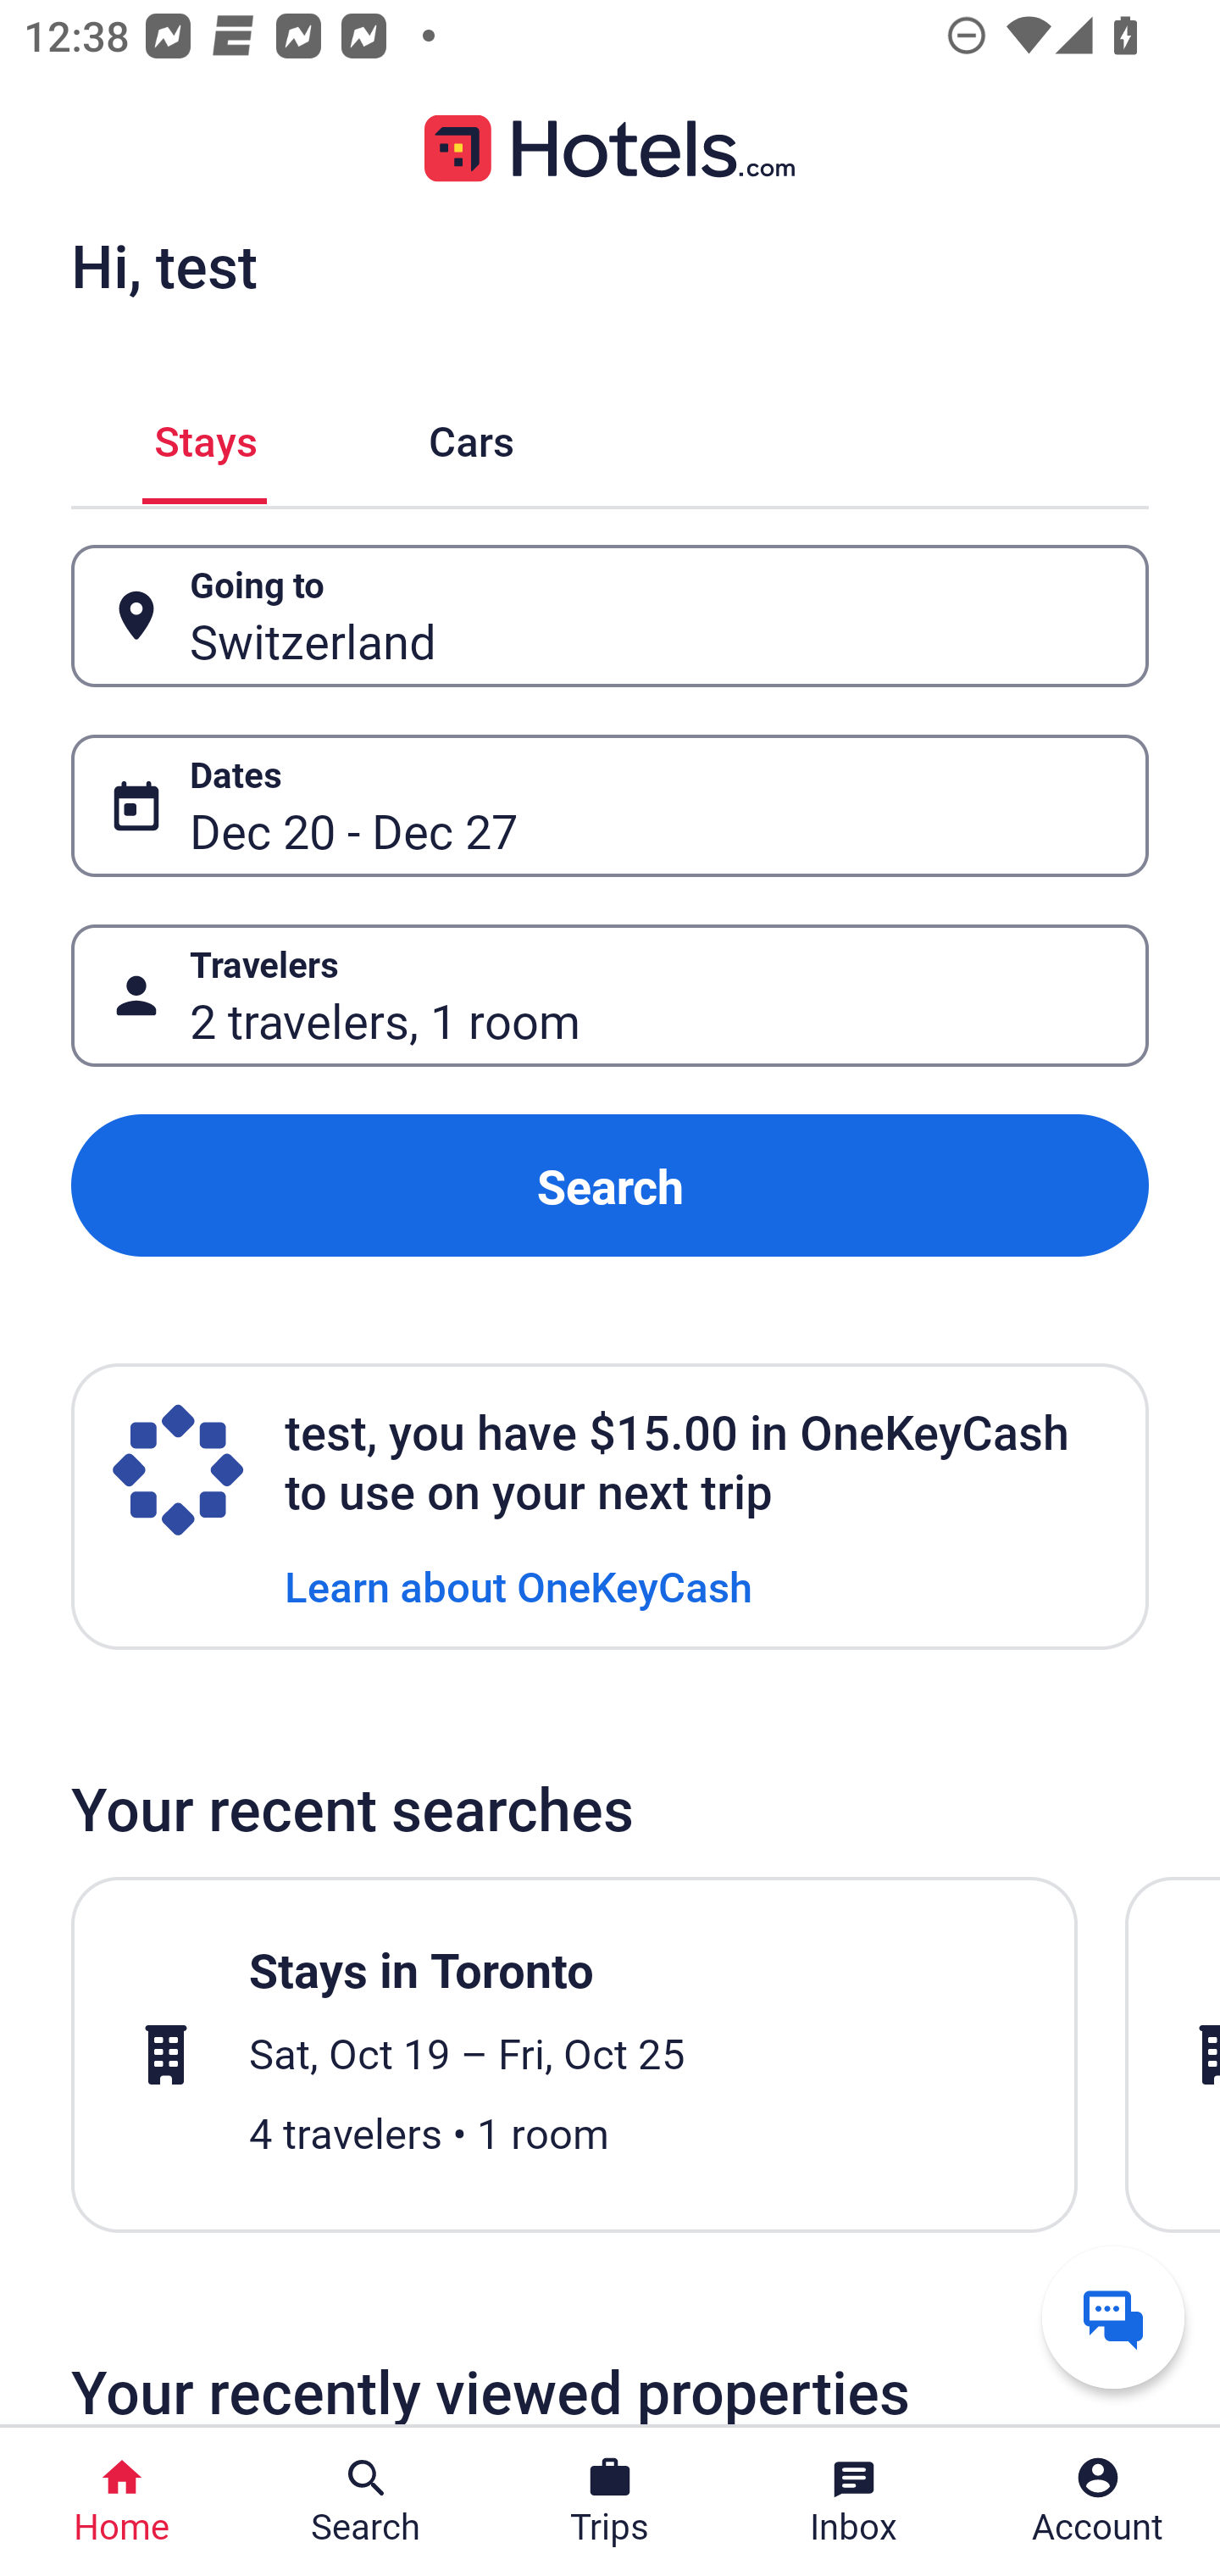 The image size is (1220, 2576). What do you see at coordinates (854, 2501) in the screenshot?
I see `Inbox Inbox Button` at bounding box center [854, 2501].